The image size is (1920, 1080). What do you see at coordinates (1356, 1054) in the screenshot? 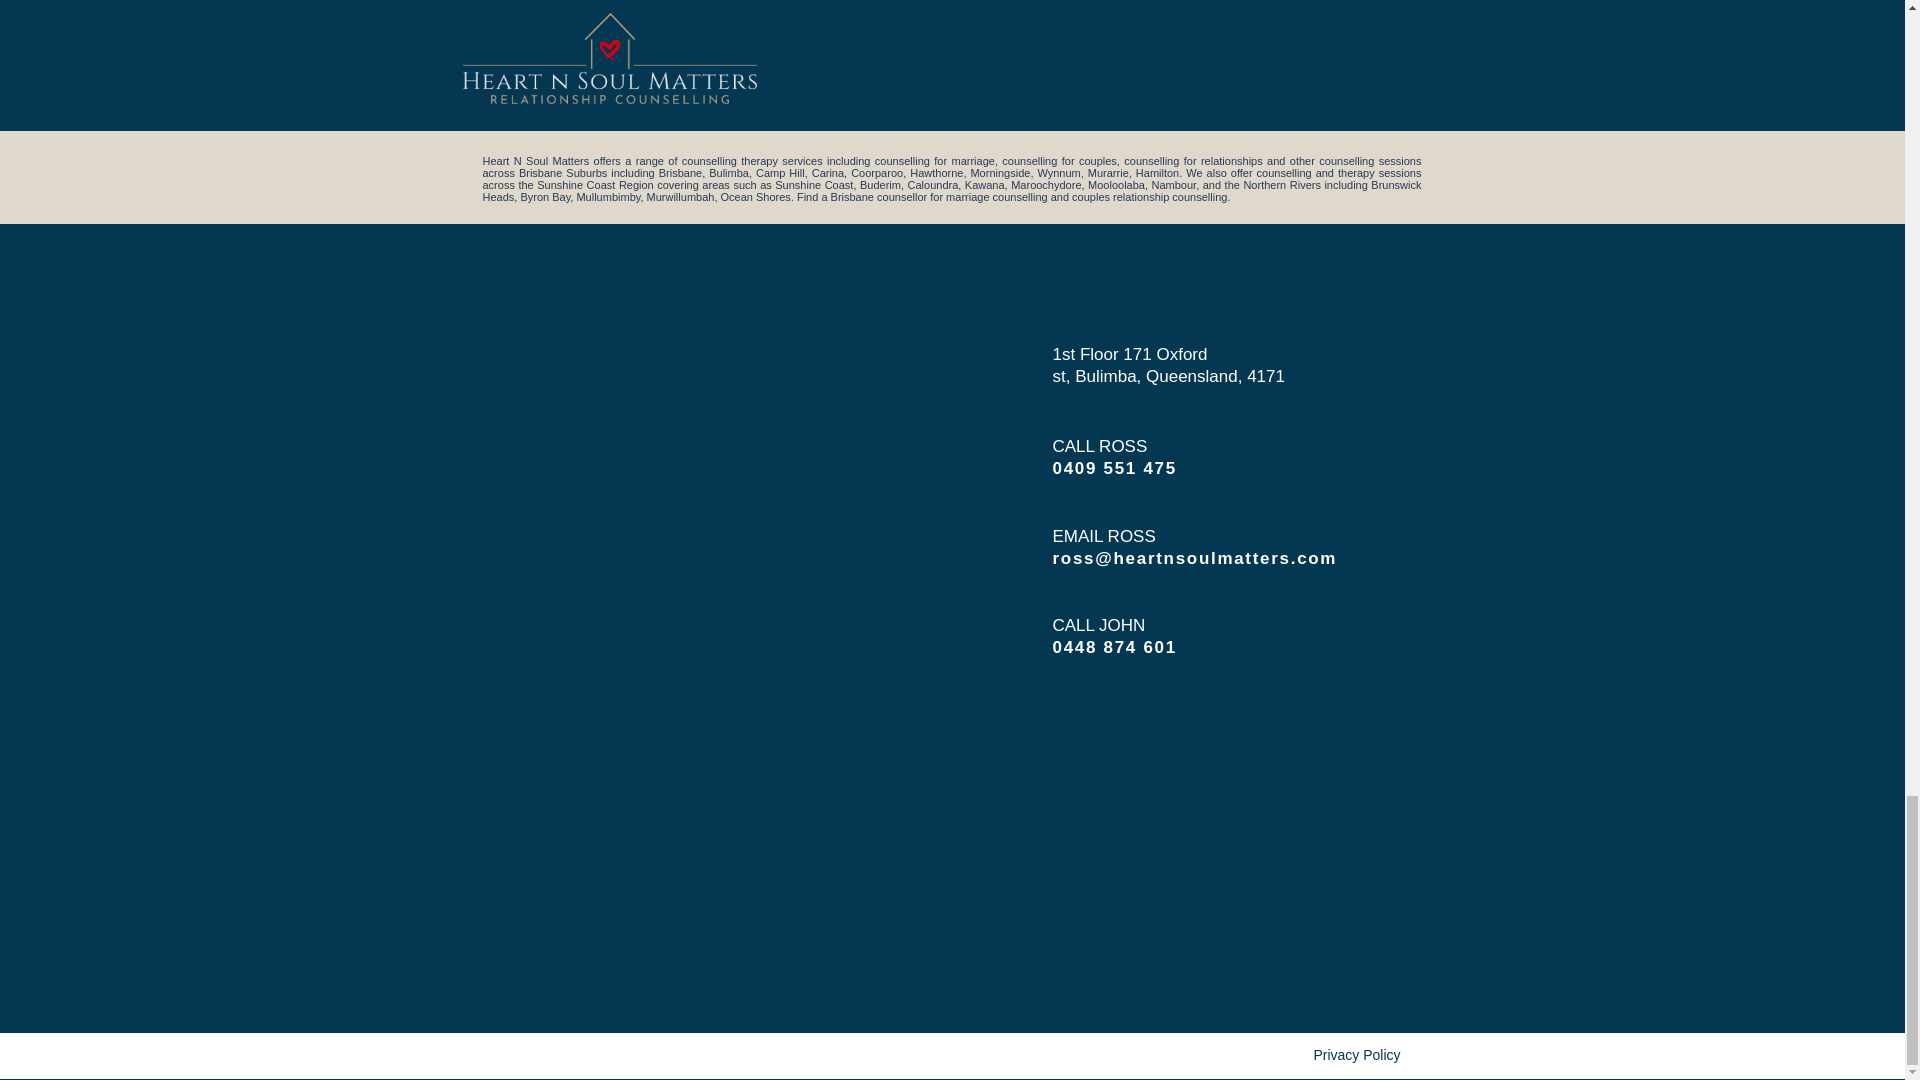
I see `Privacy Policy` at bounding box center [1356, 1054].